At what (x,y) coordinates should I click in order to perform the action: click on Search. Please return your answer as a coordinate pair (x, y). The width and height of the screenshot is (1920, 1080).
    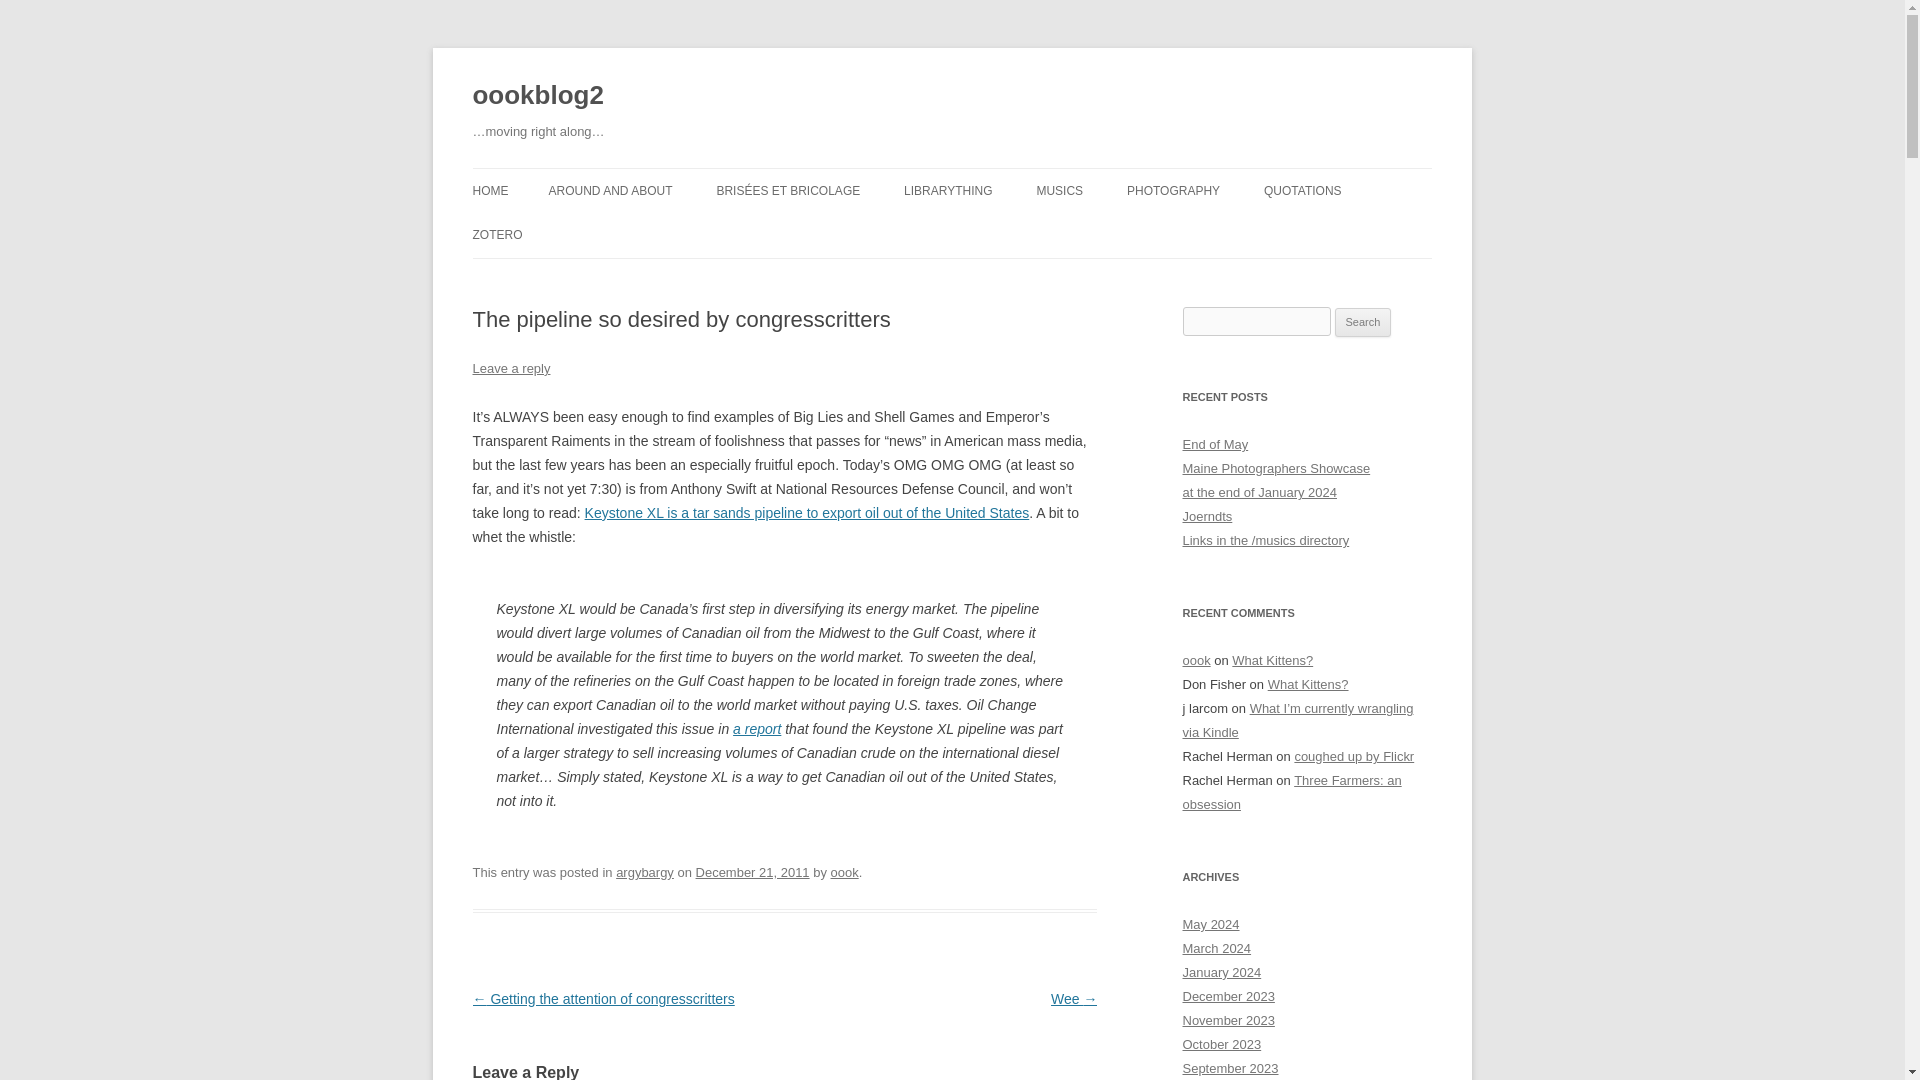
    Looking at the image, I should click on (1363, 322).